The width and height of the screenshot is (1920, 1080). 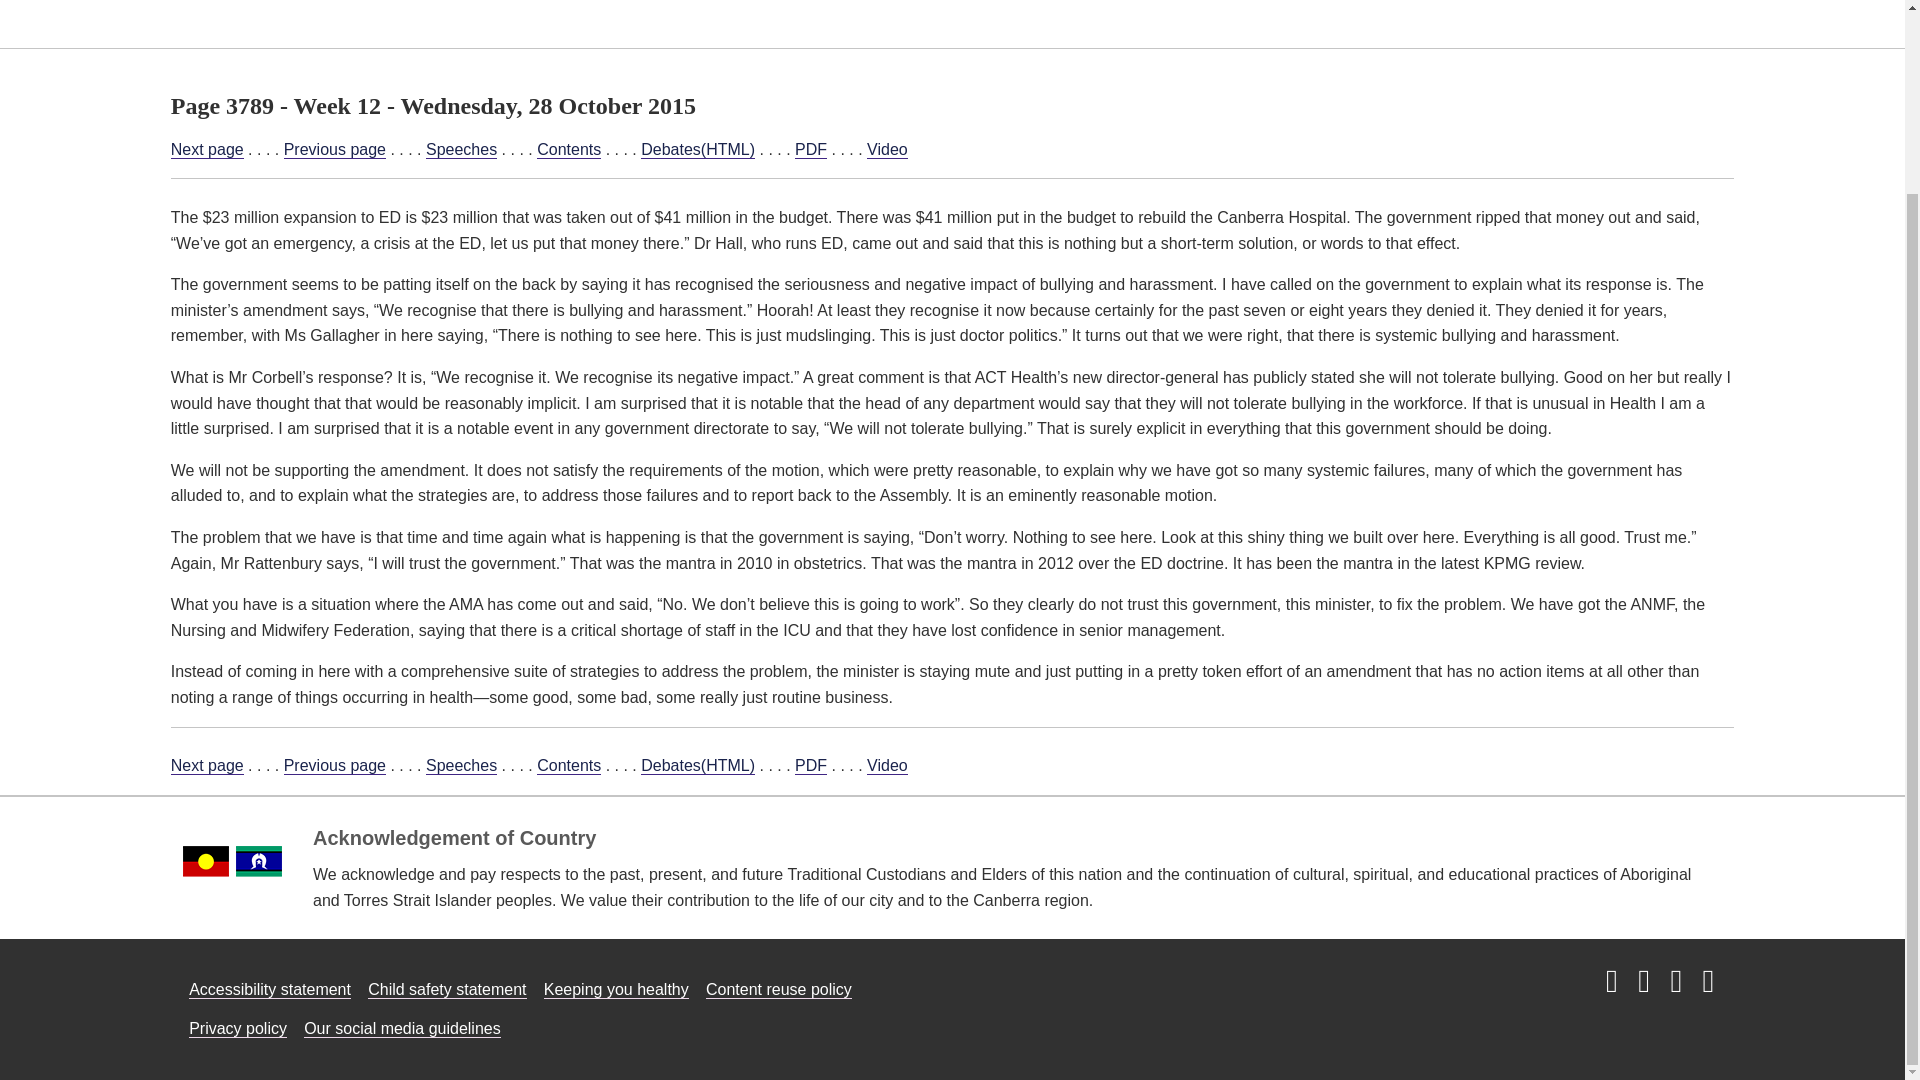 I want to click on Previous page, so click(x=334, y=766).